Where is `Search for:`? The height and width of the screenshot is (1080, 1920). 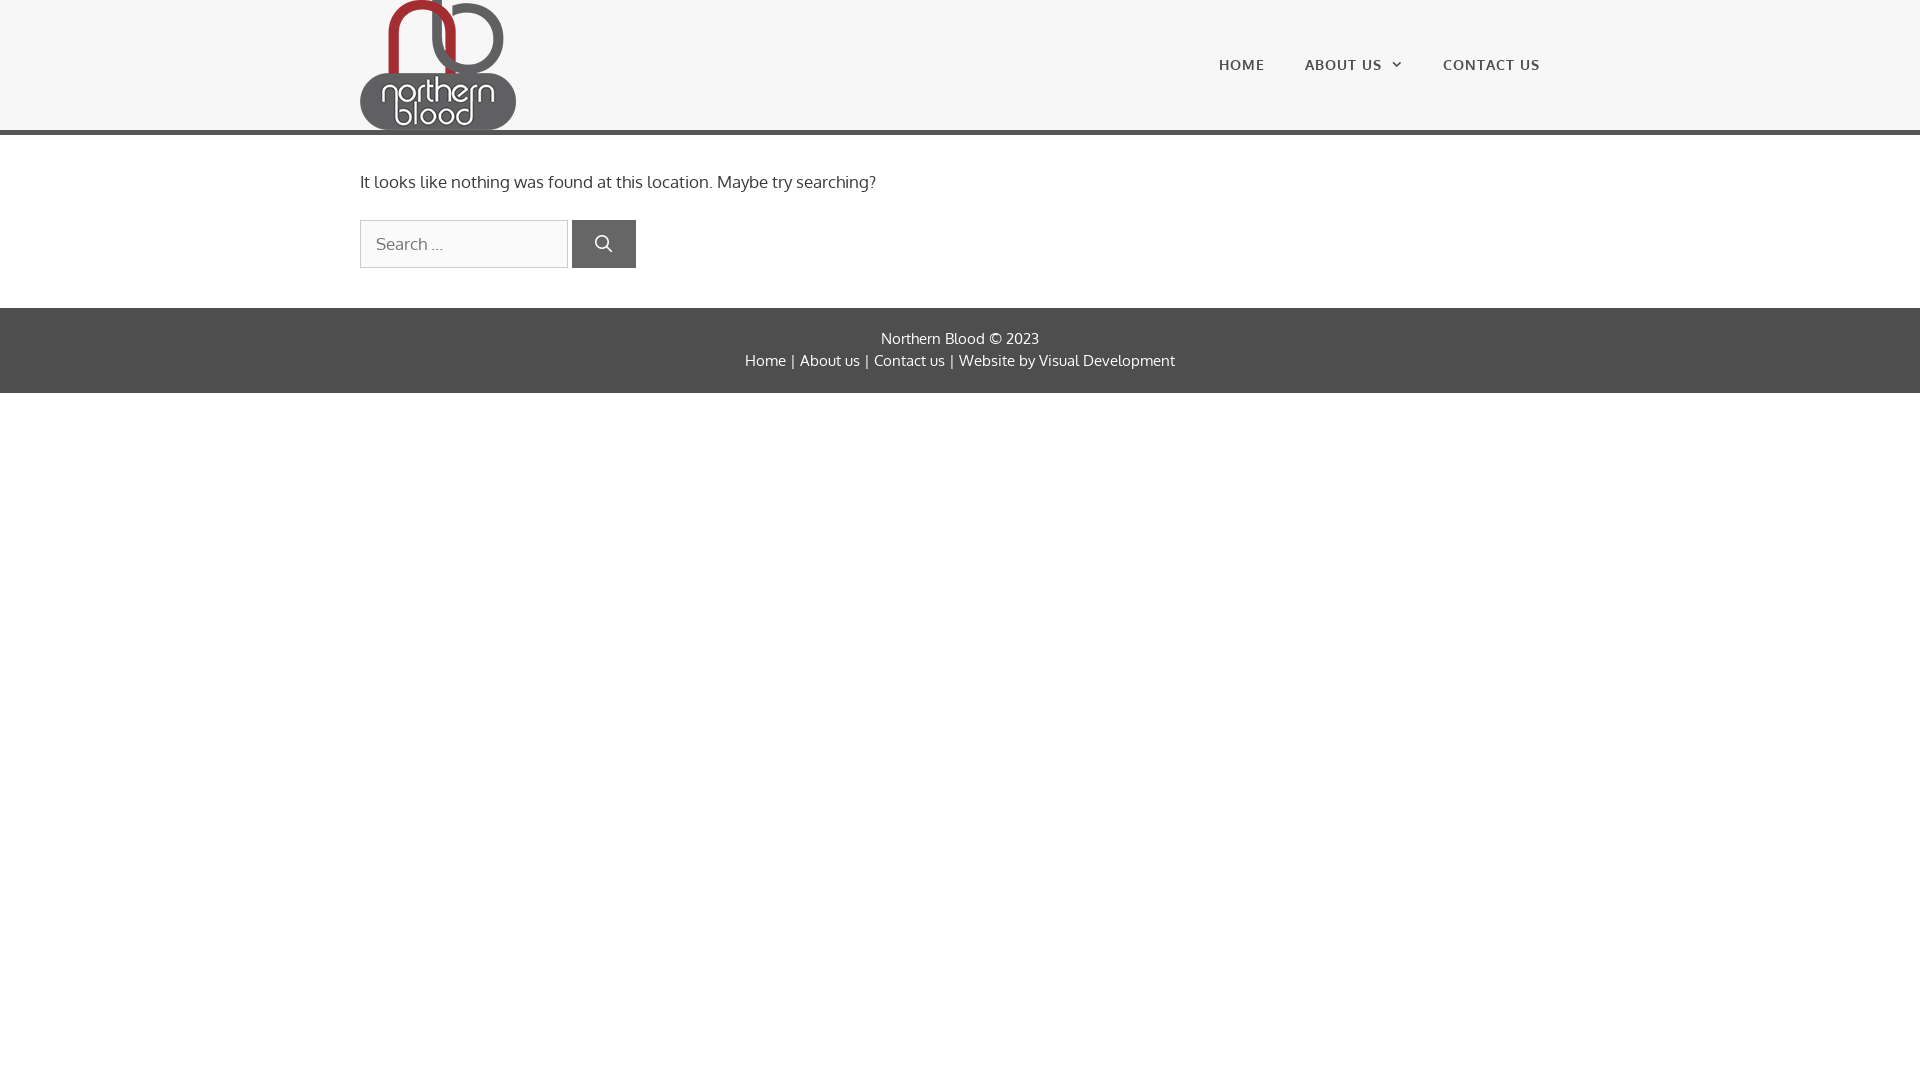
Search for: is located at coordinates (464, 244).